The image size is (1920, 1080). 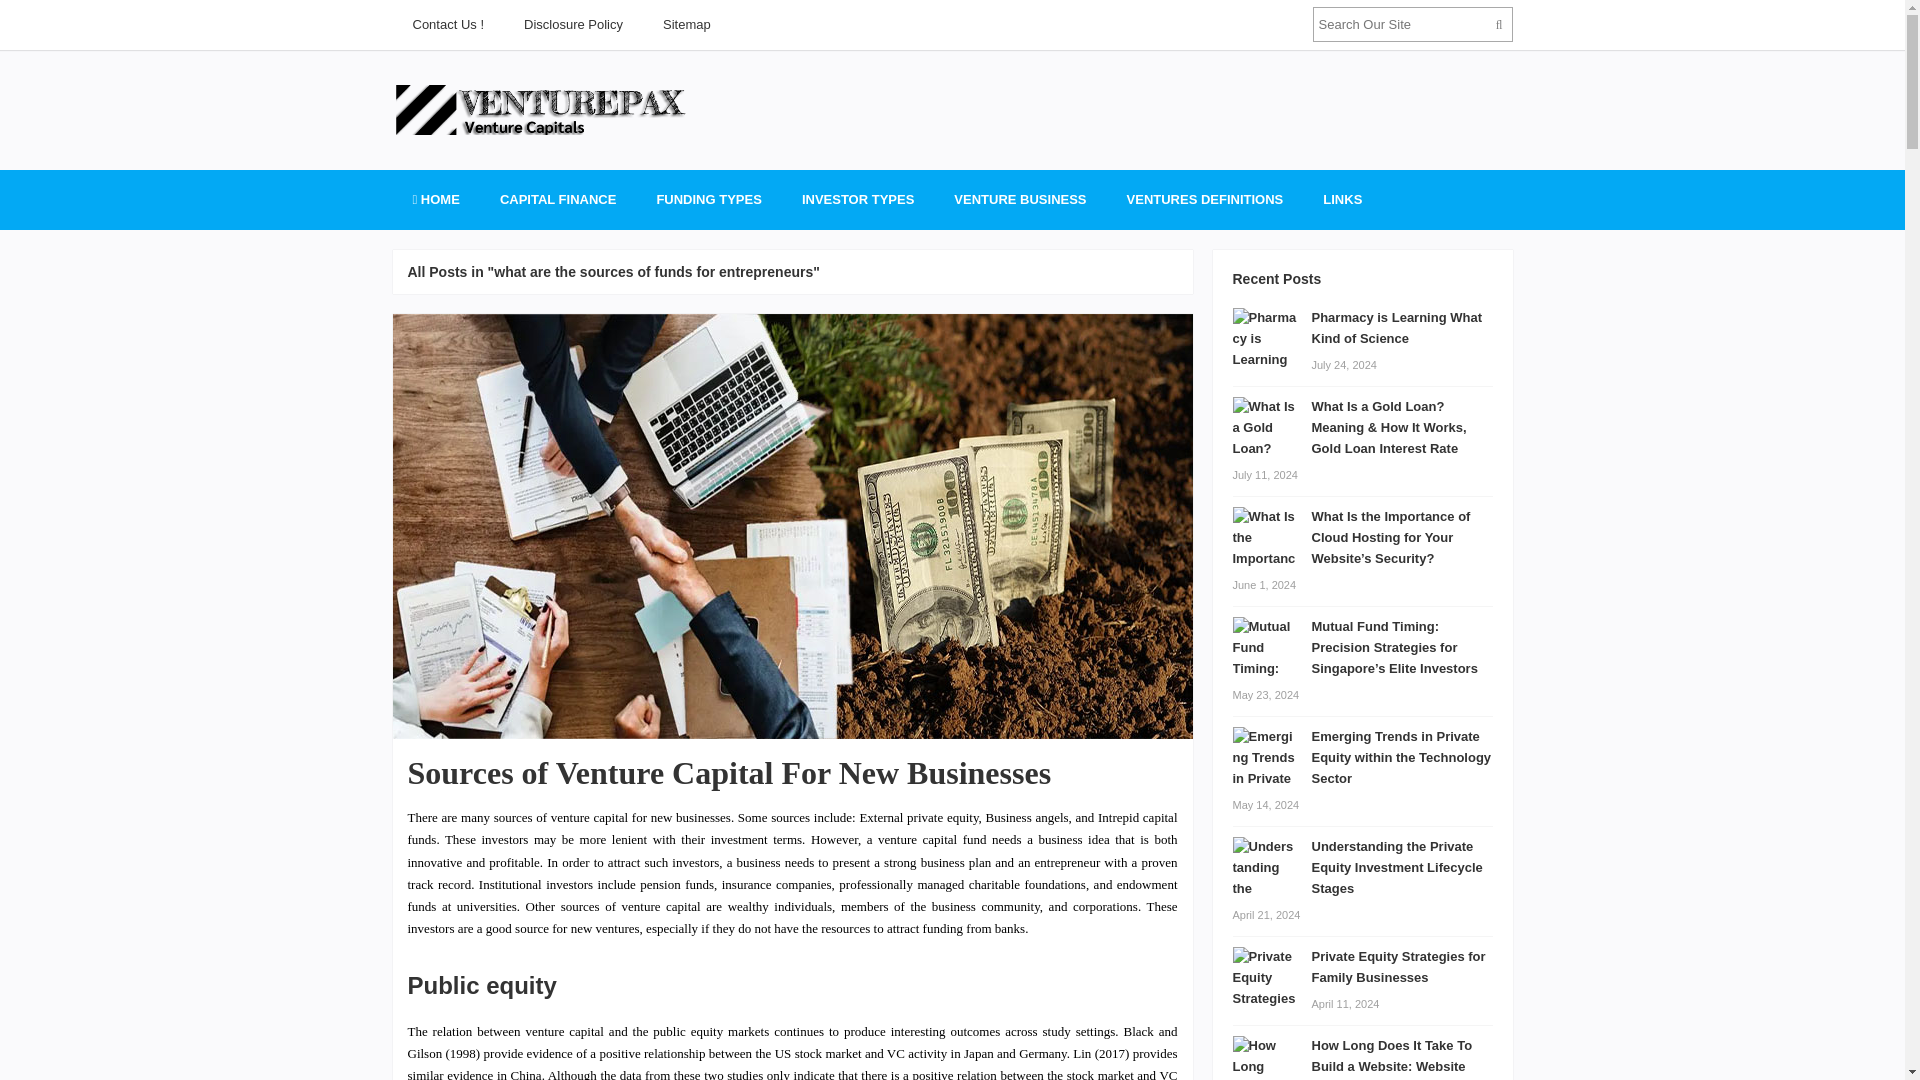 I want to click on HOME, so click(x=434, y=200).